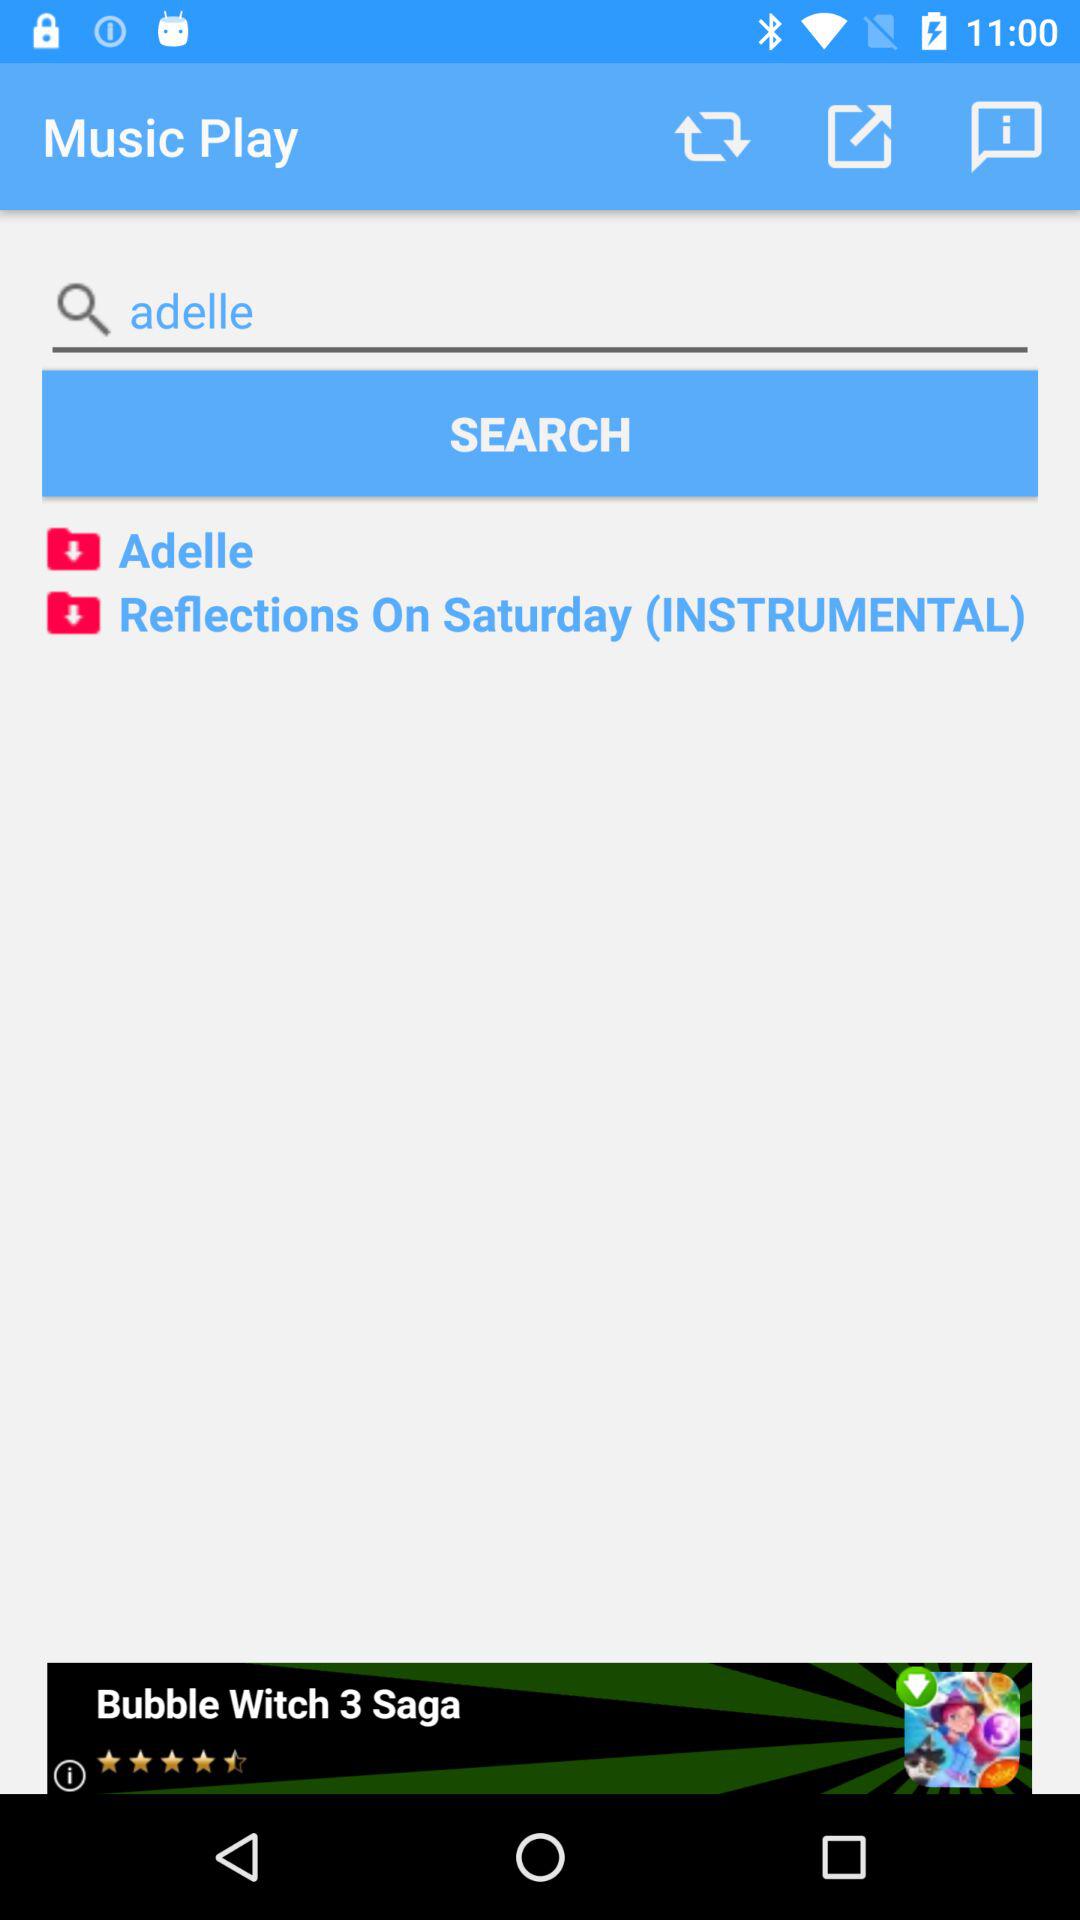 This screenshot has height=1920, width=1080. I want to click on launch the icon above the adelle item, so click(1006, 136).